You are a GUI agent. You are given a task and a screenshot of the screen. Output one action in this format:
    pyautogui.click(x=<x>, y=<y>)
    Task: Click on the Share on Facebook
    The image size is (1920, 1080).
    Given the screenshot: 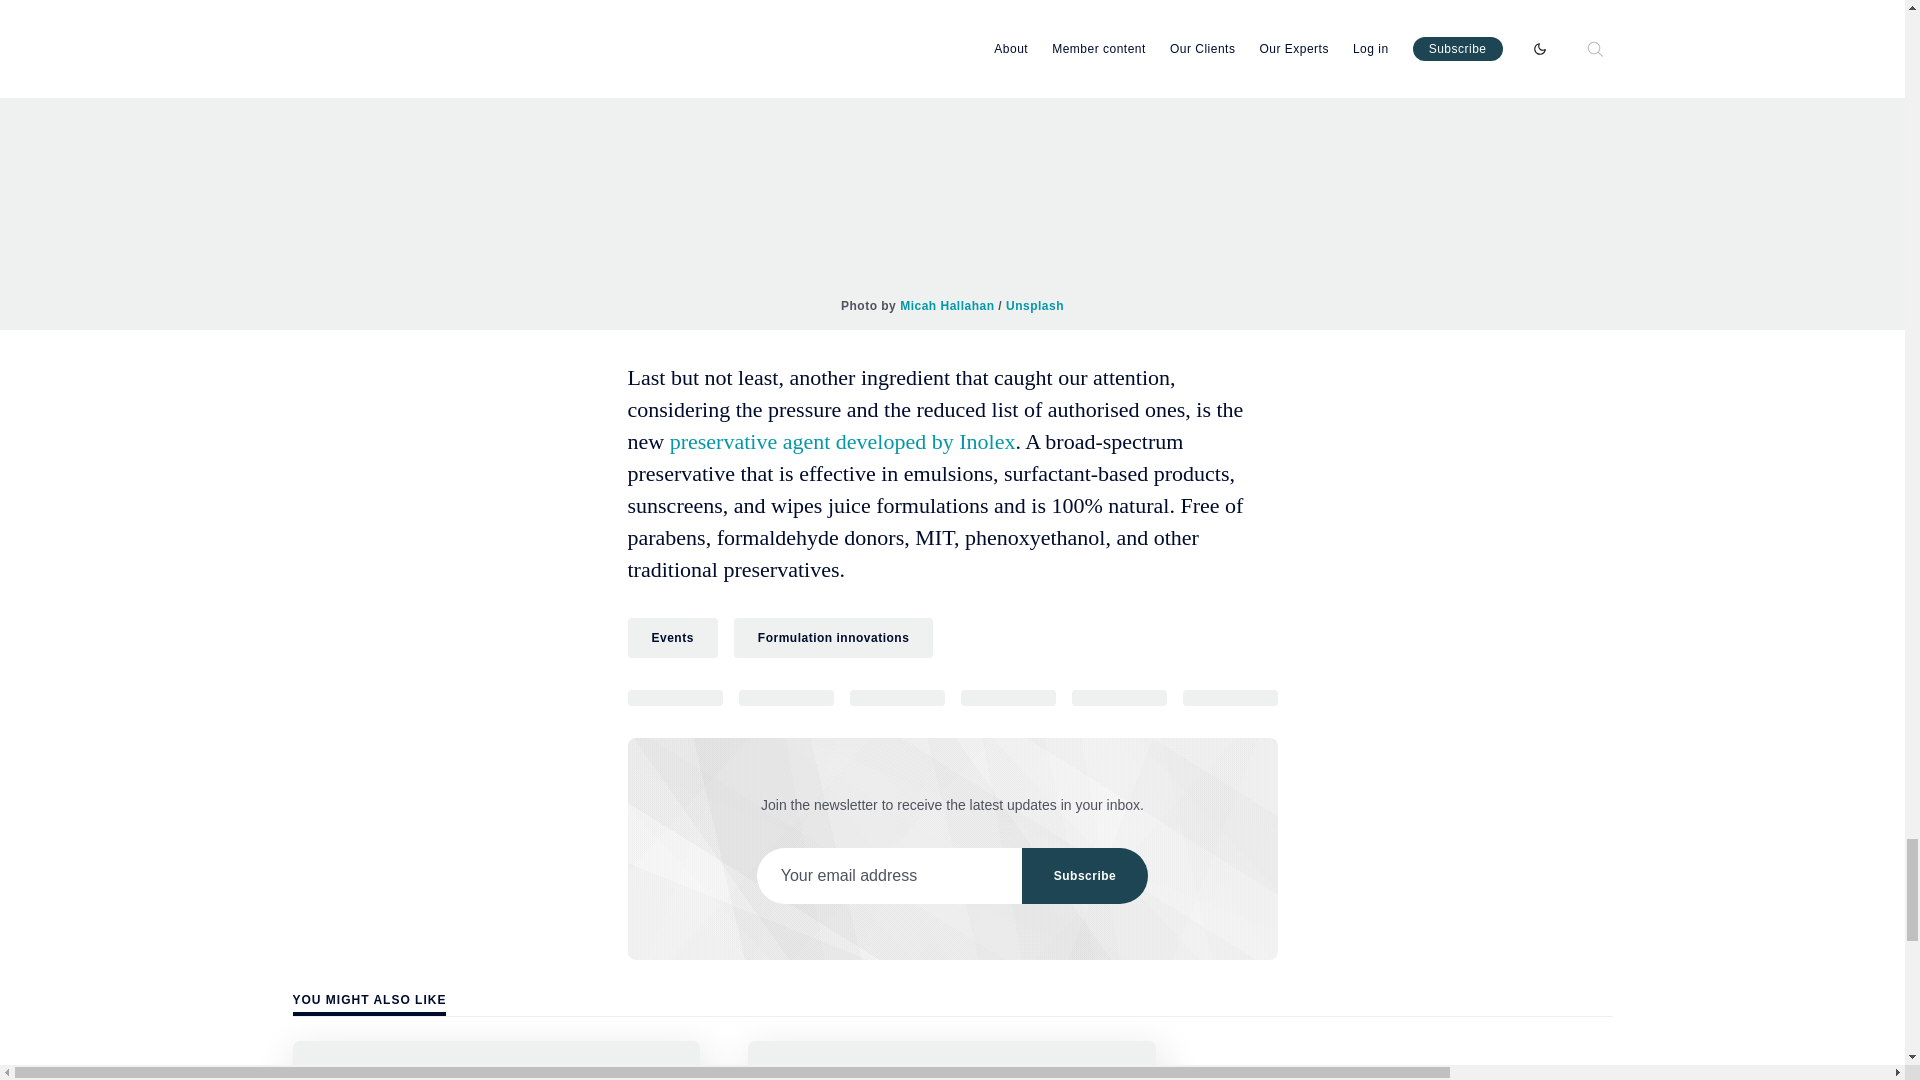 What is the action you would take?
    pyautogui.click(x=785, y=698)
    